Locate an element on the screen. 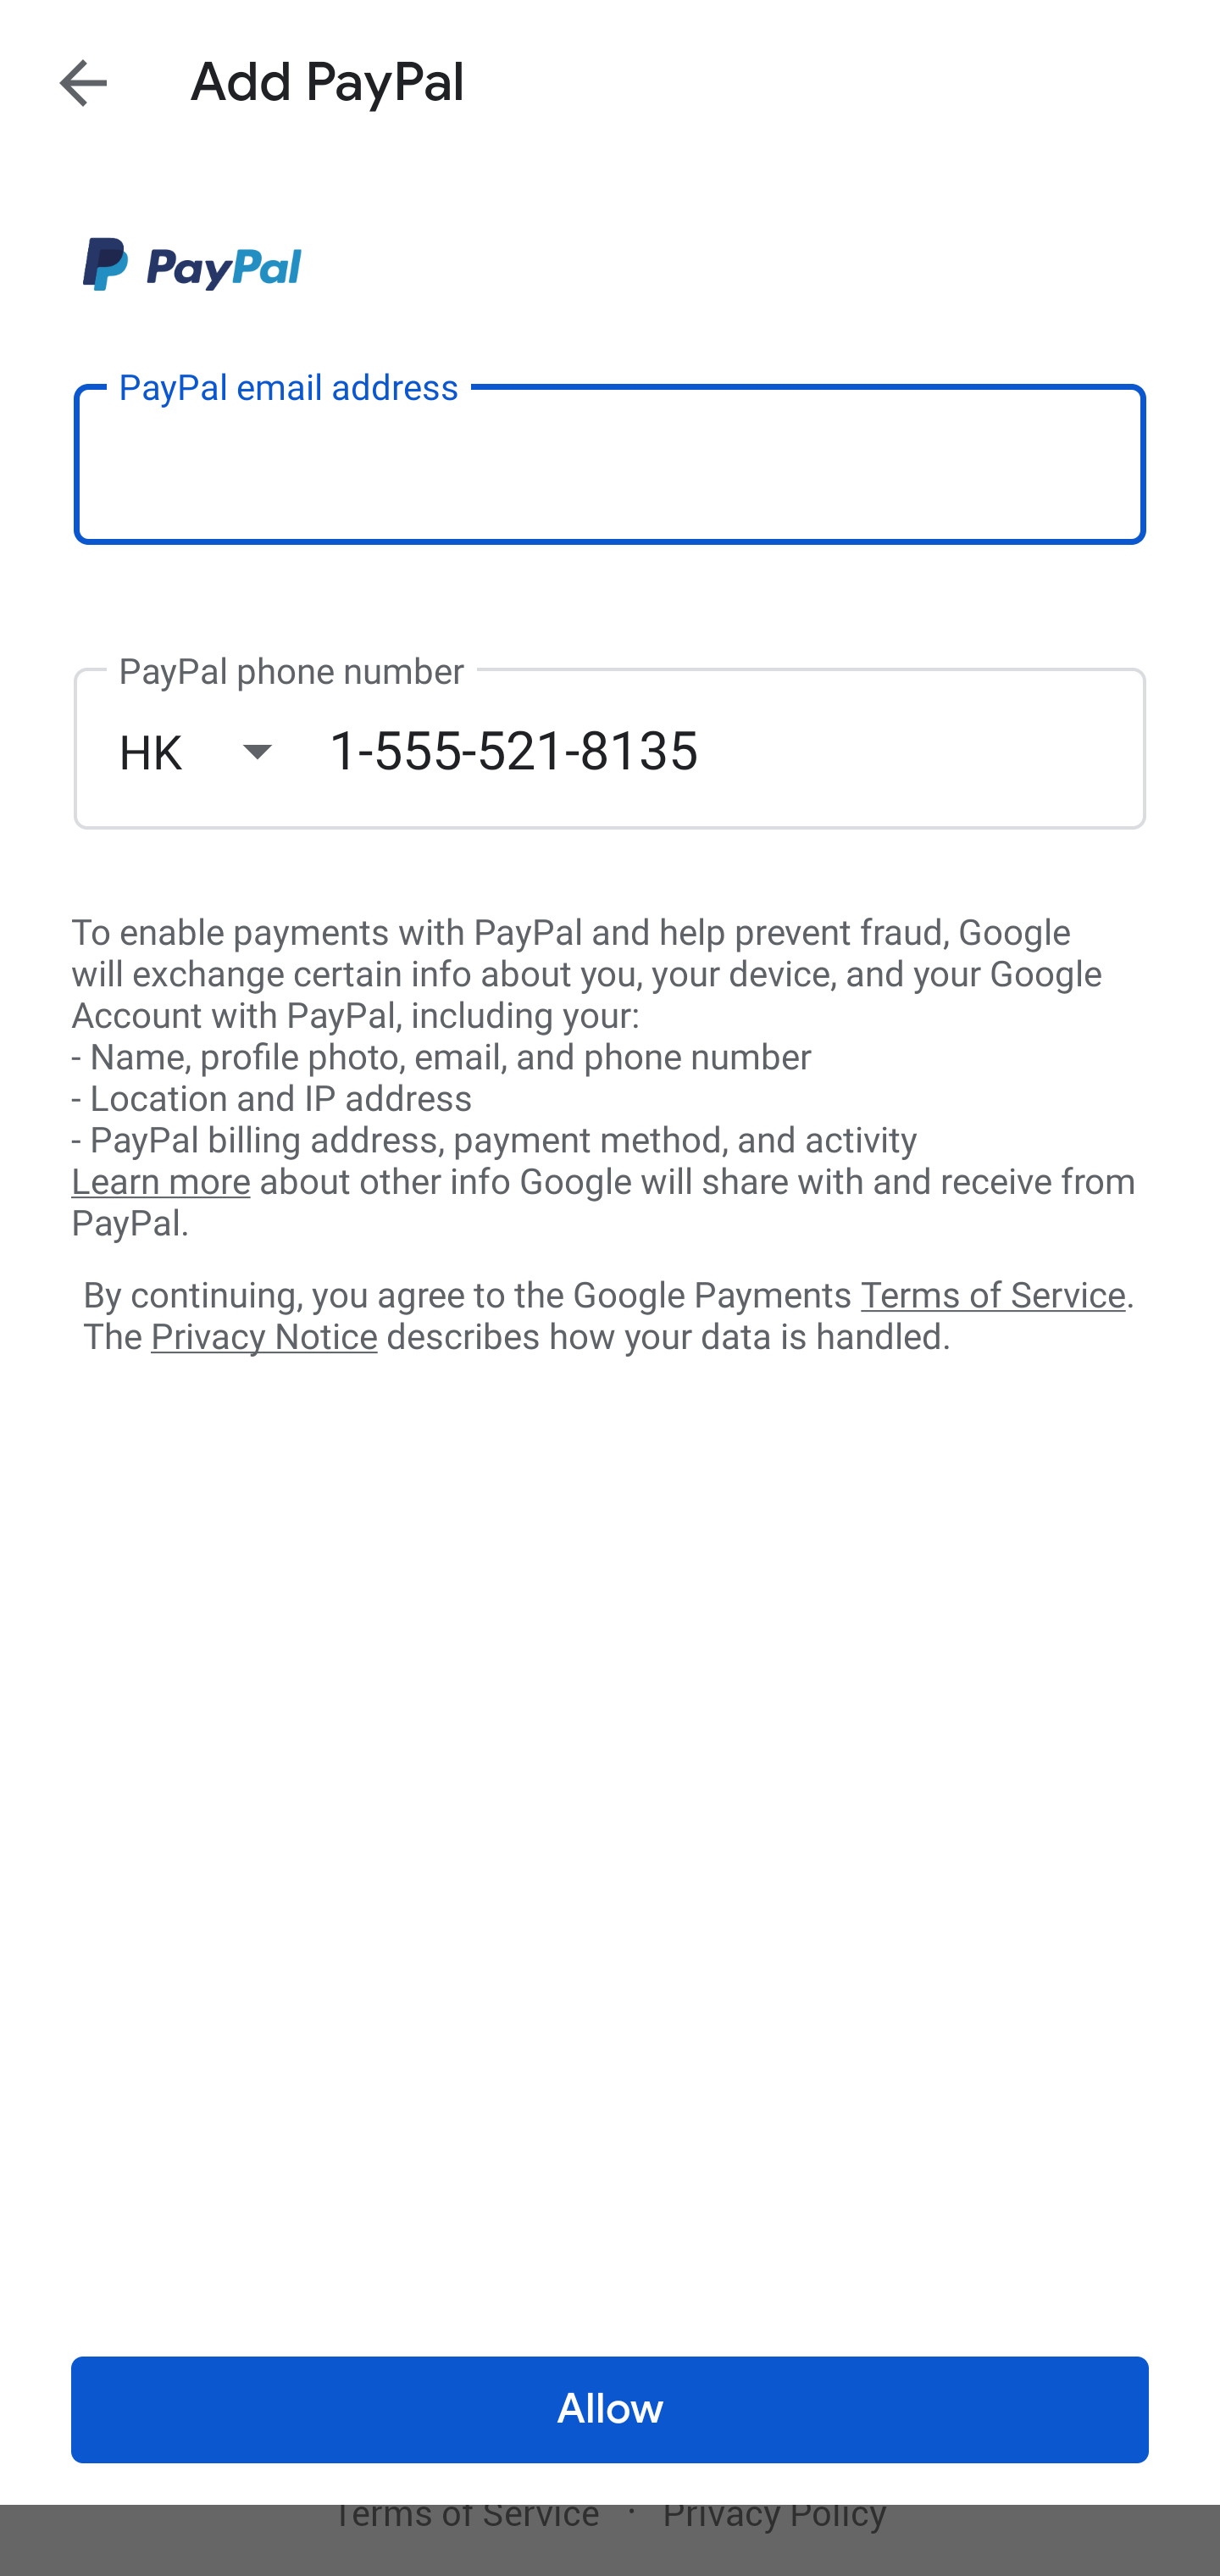 The height and width of the screenshot is (2576, 1220). PayPal email address is located at coordinates (610, 463).